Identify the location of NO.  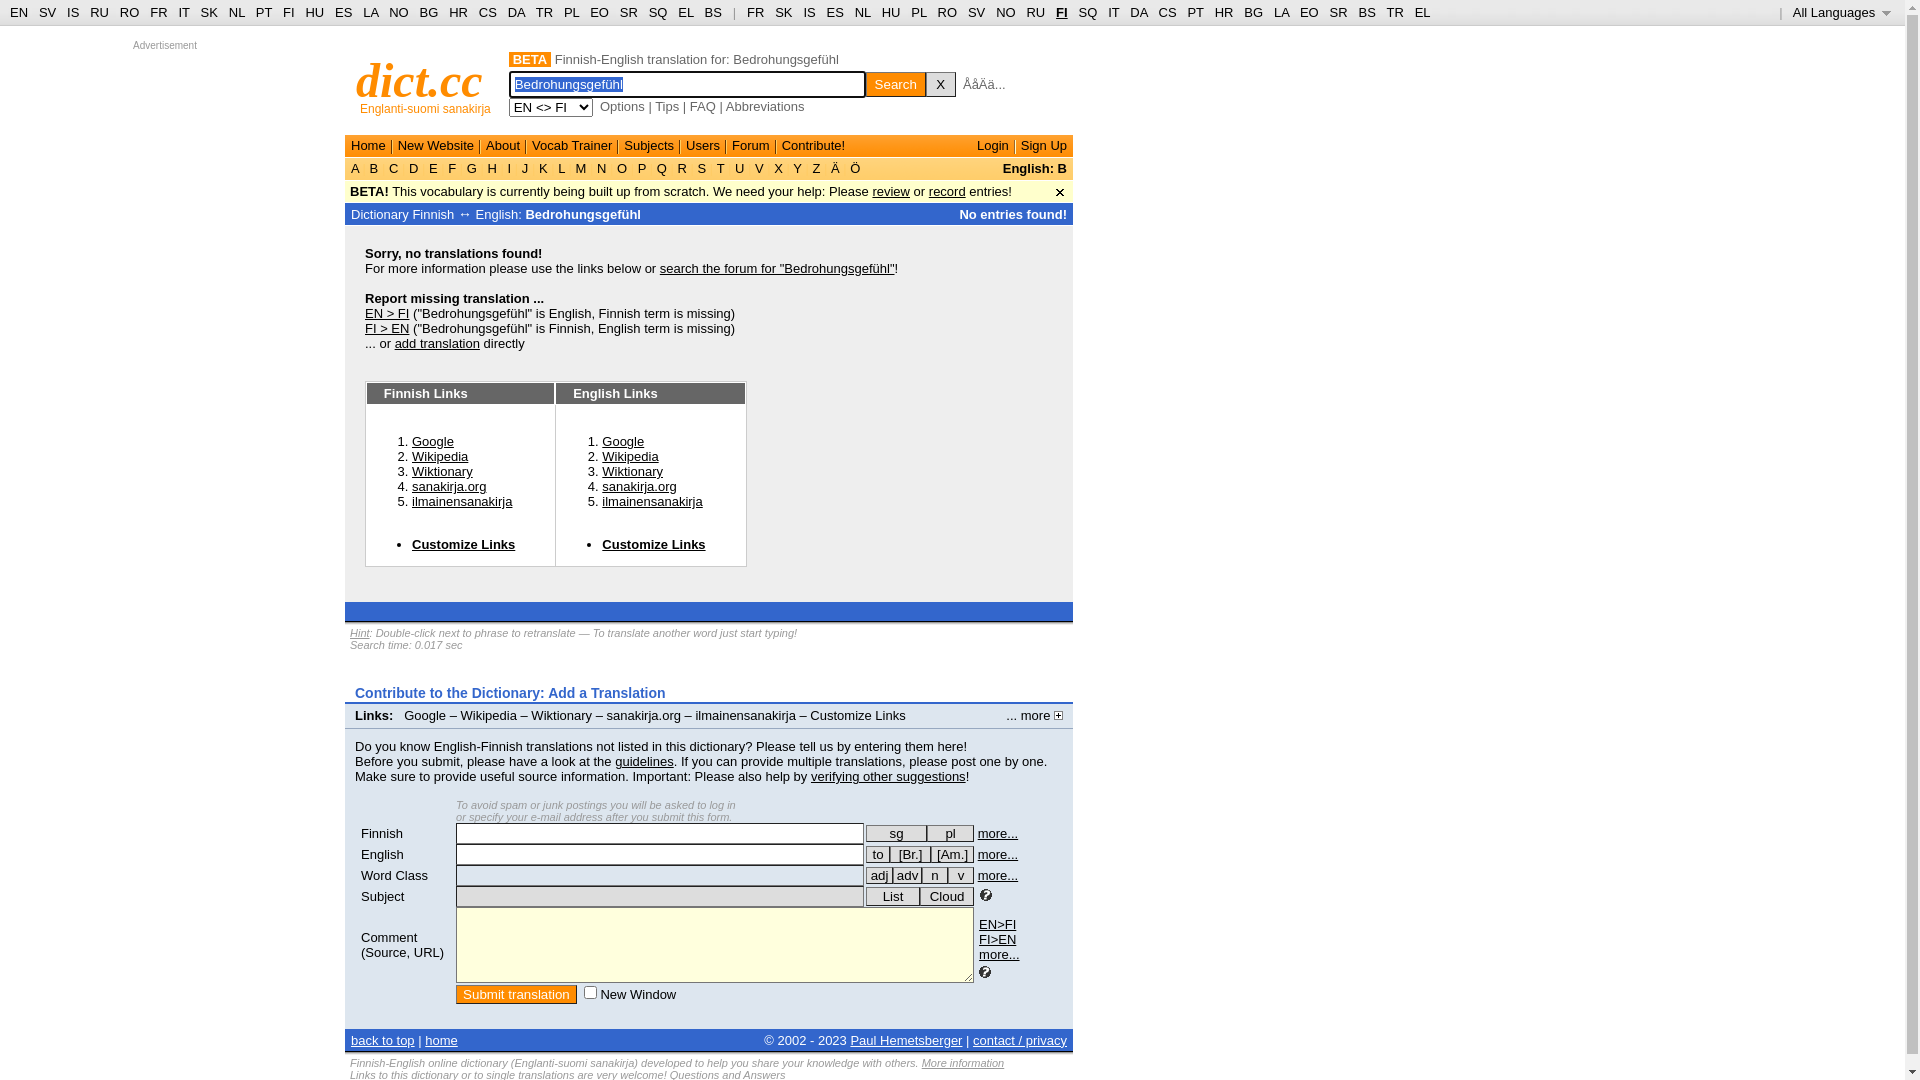
(399, 12).